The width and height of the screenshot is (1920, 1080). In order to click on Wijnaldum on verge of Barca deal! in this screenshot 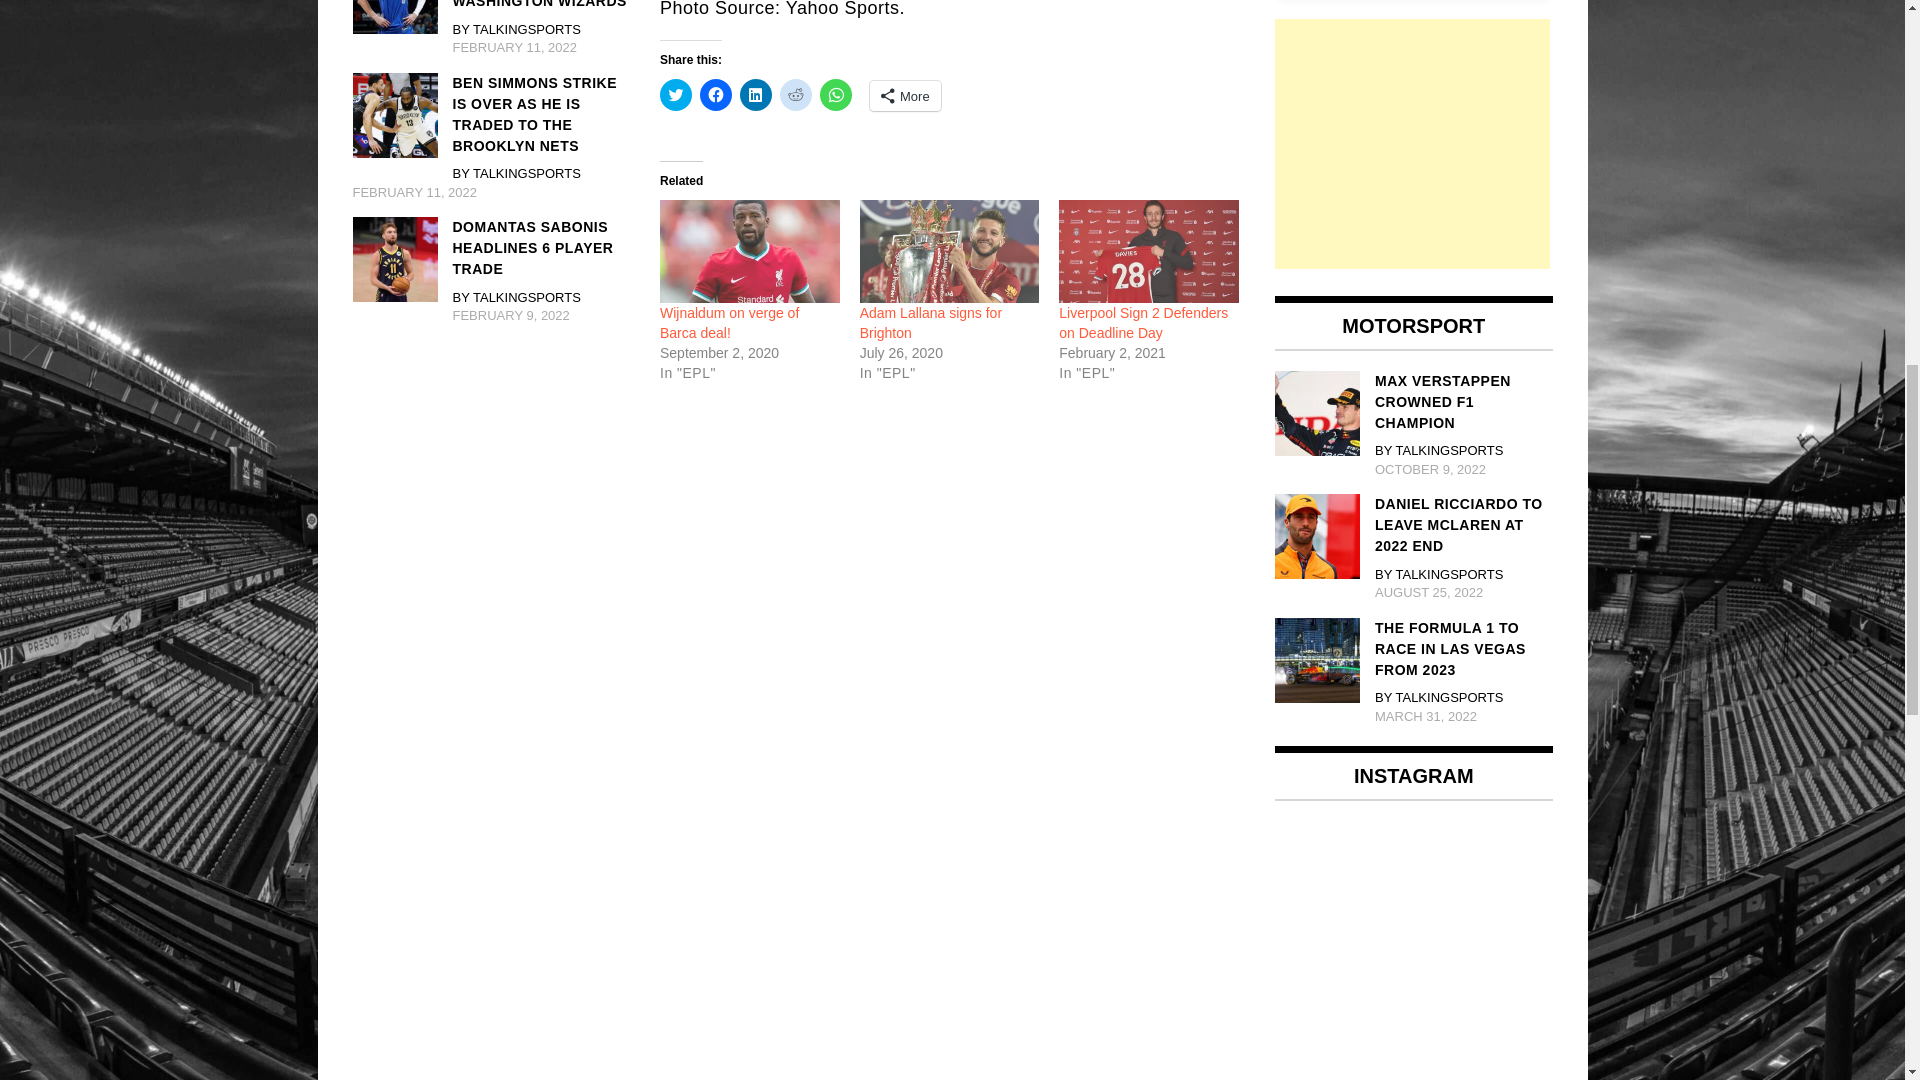, I will do `click(750, 251)`.